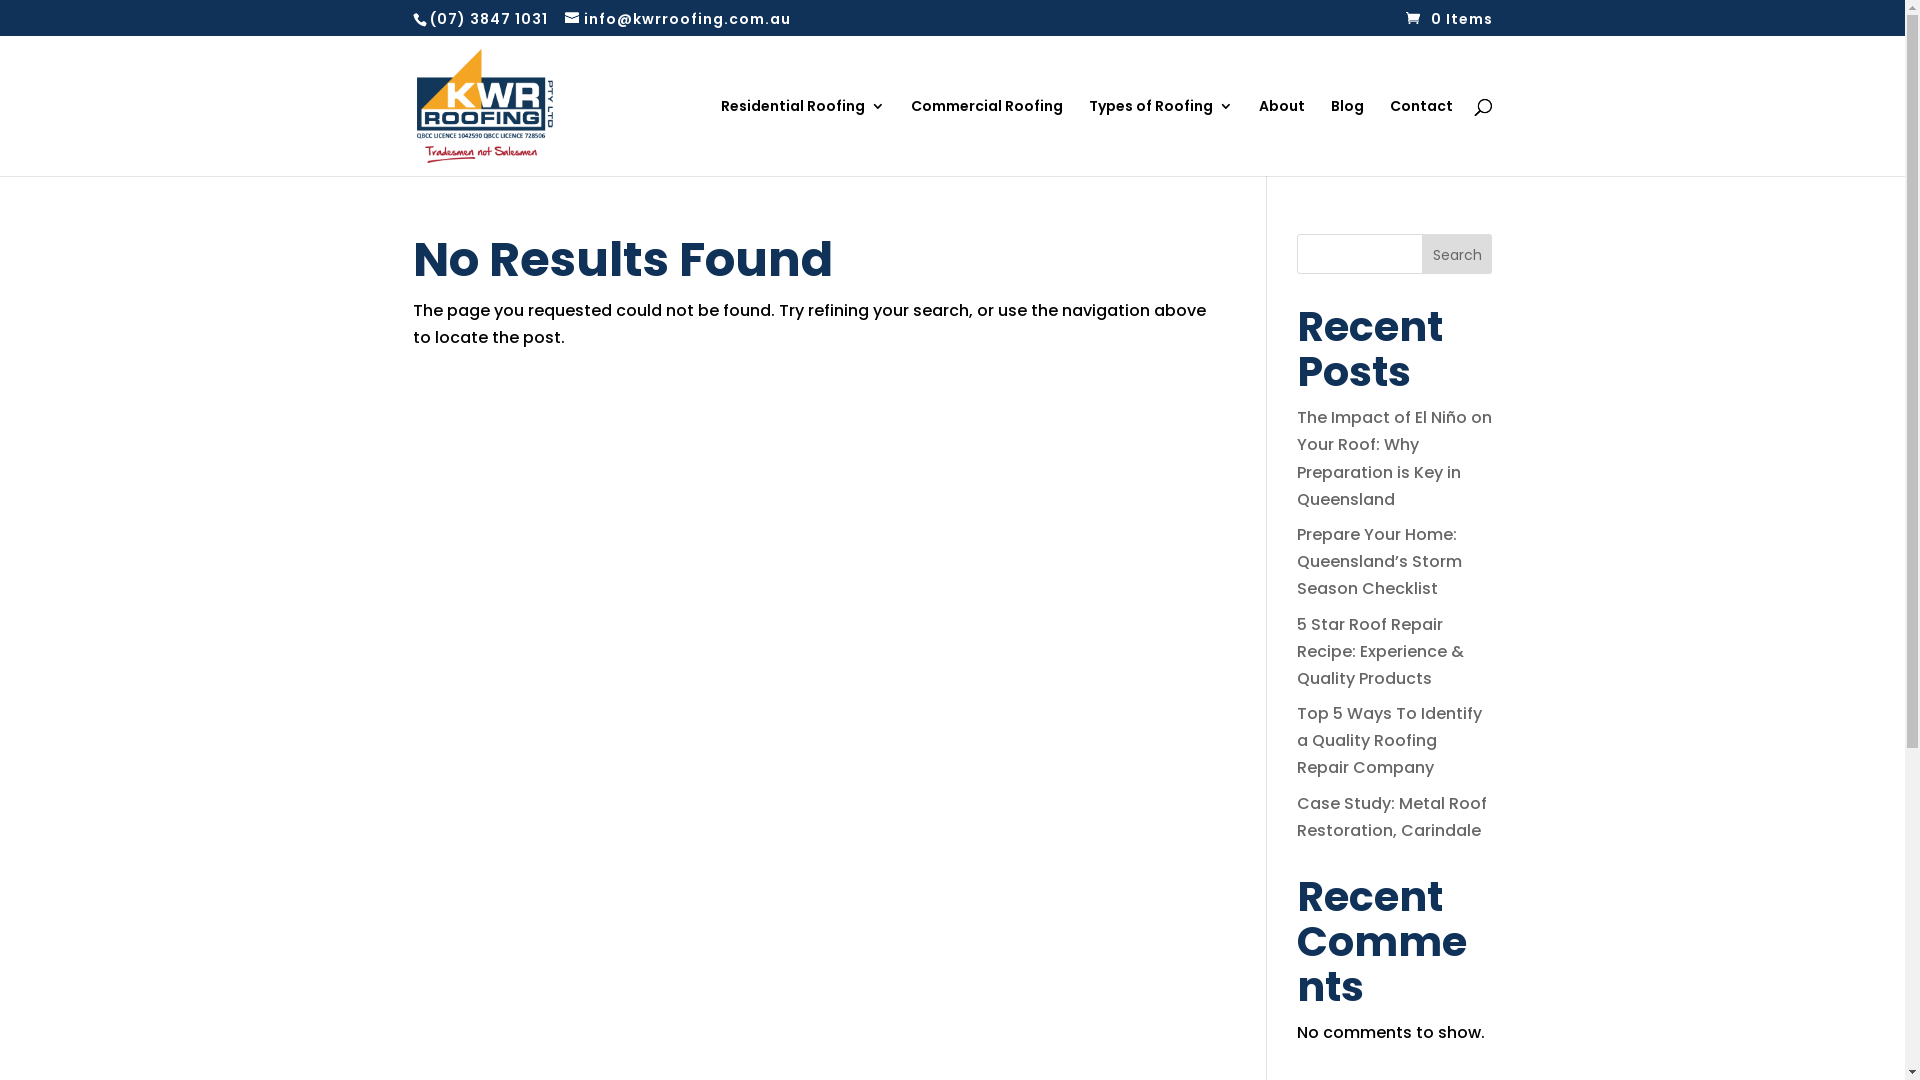  I want to click on Case Study: Metal Roof Restoration, Carindale, so click(1392, 817).